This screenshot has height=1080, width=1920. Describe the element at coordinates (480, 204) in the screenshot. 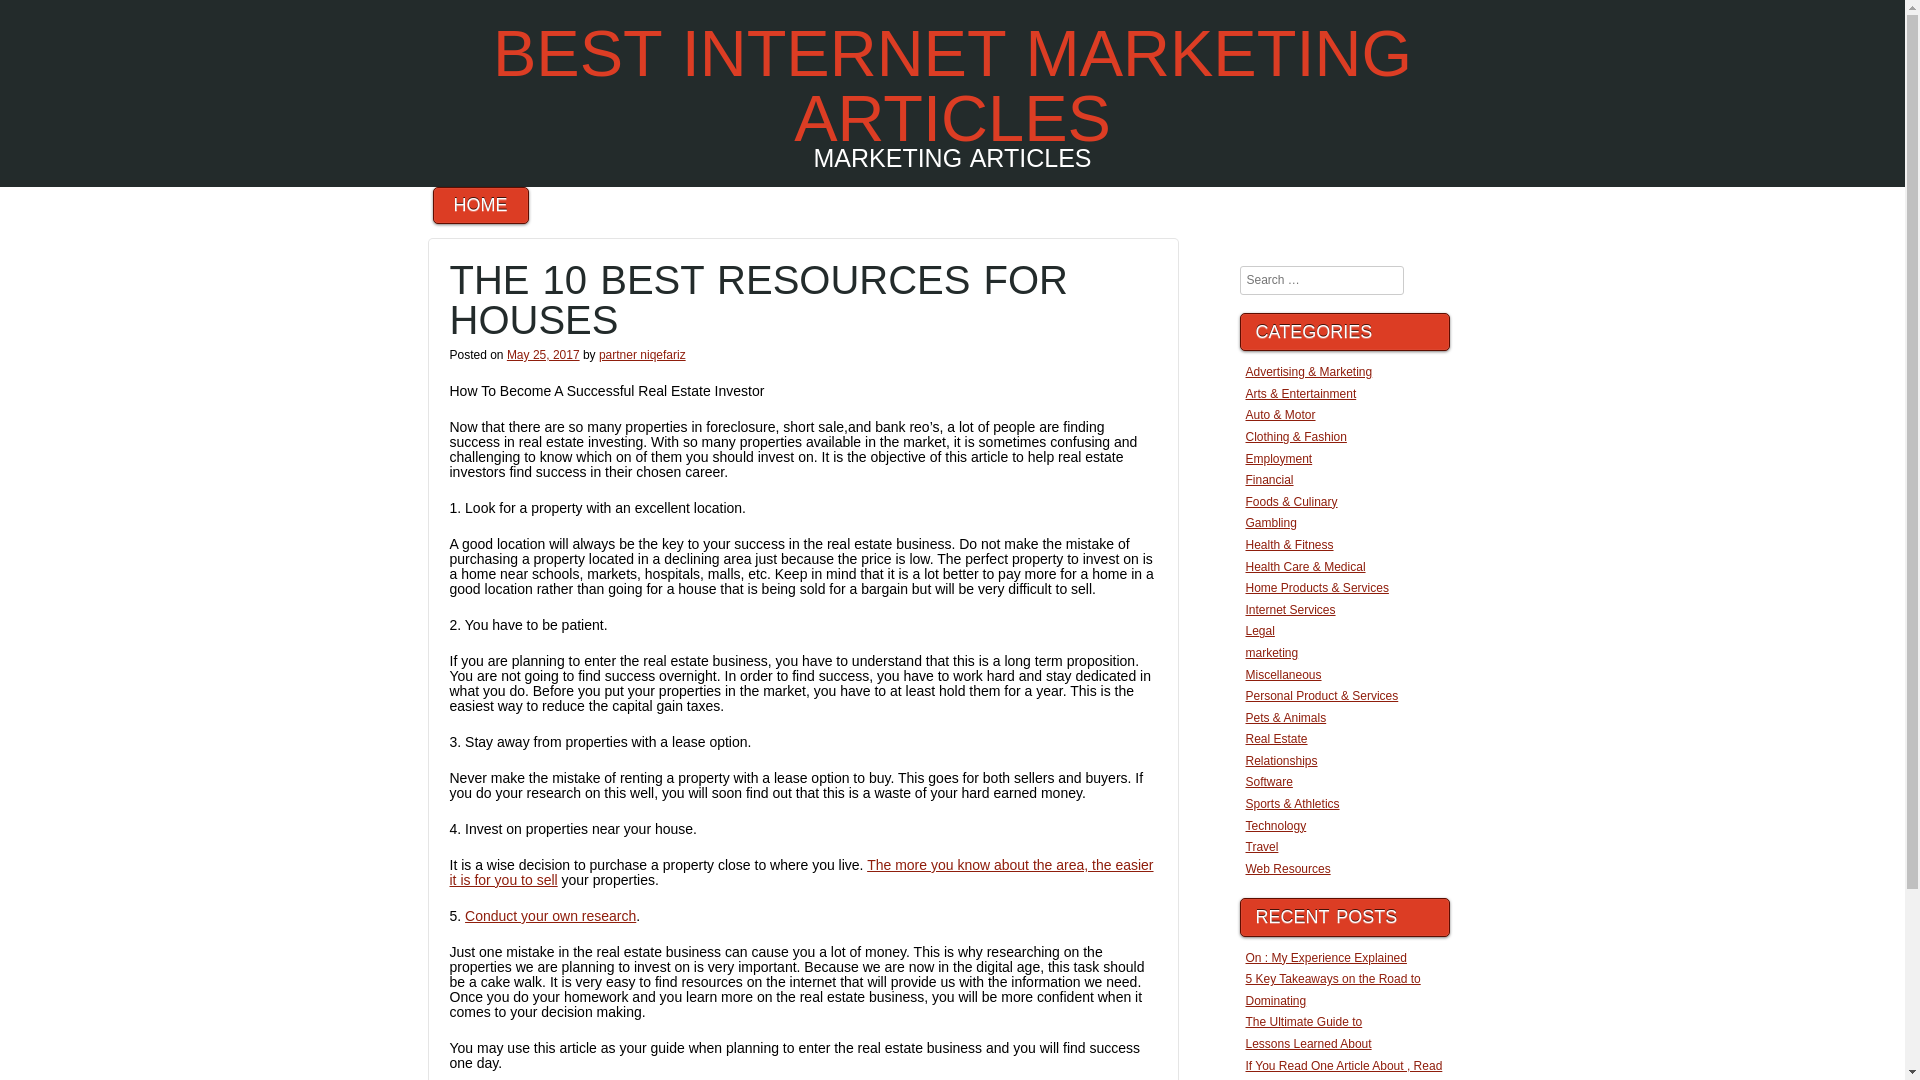

I see `HOME` at that location.